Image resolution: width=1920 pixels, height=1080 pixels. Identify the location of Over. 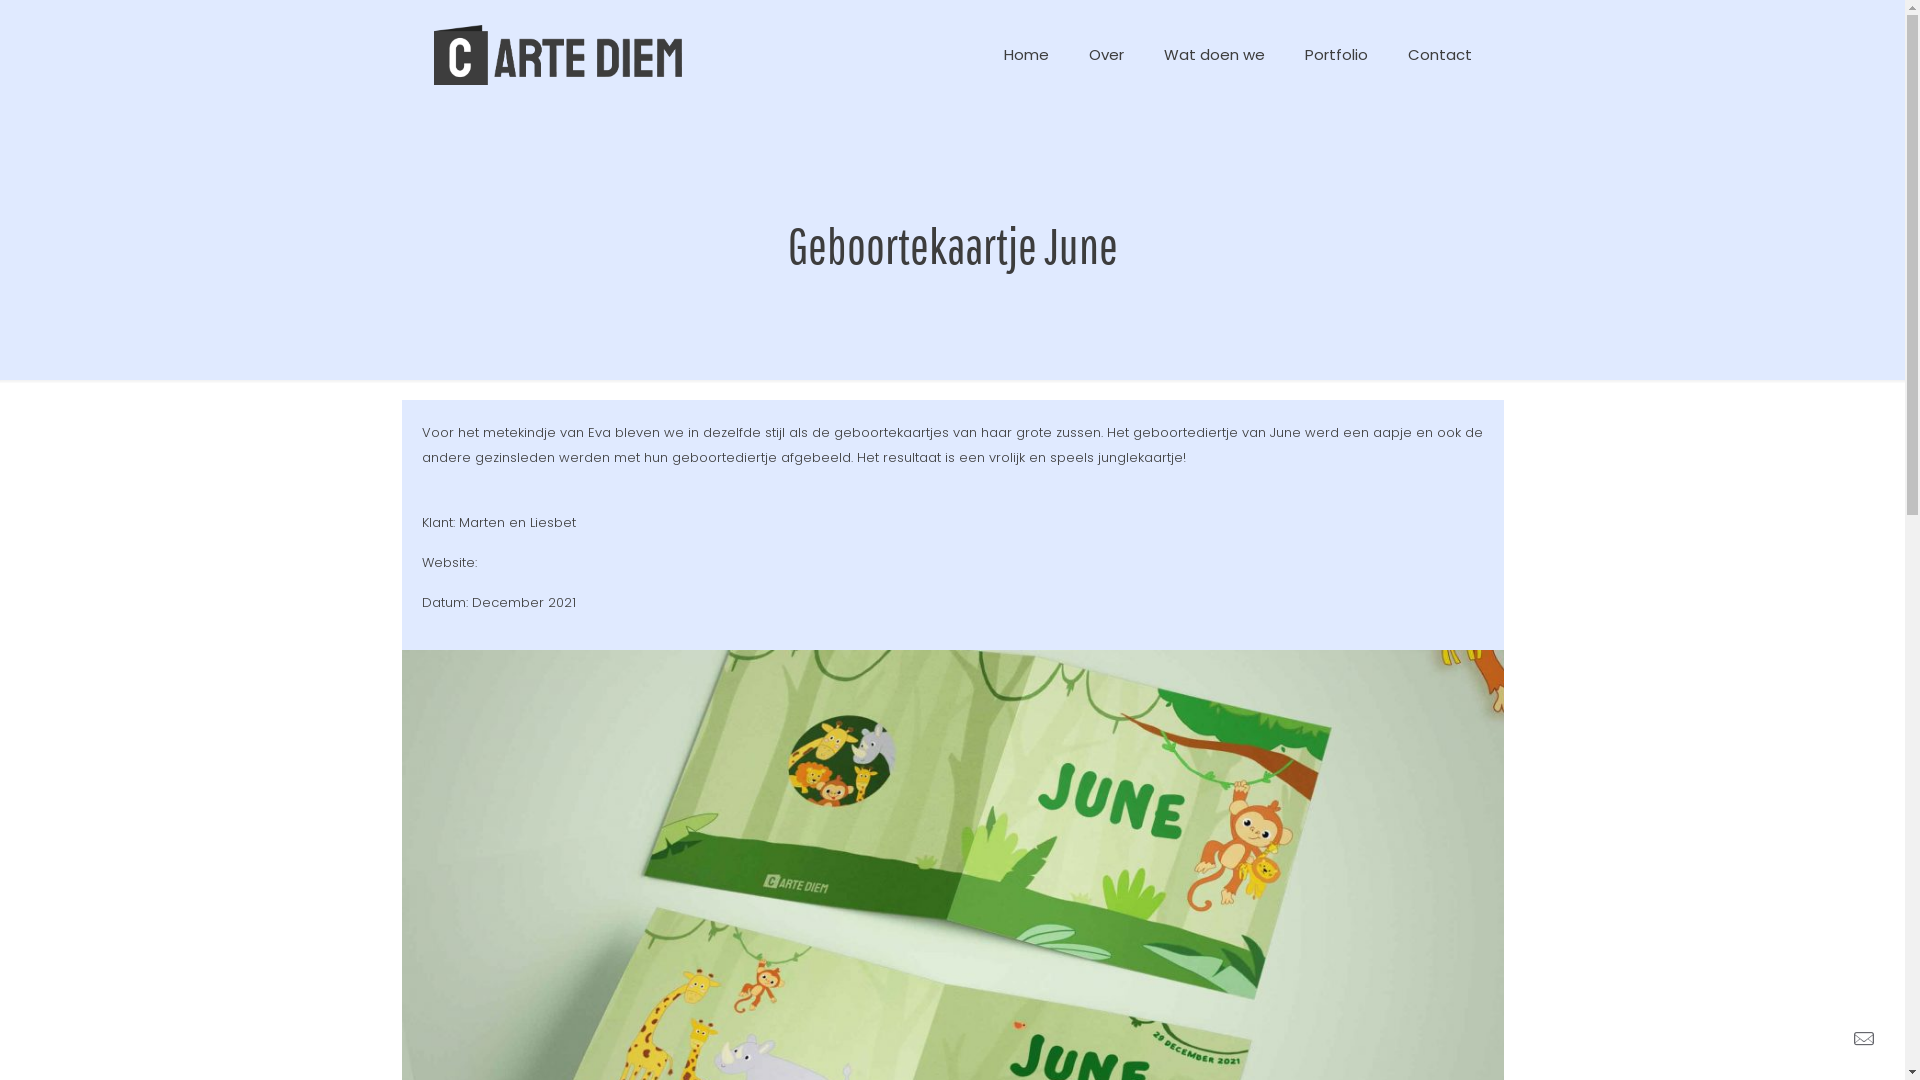
(1106, 55).